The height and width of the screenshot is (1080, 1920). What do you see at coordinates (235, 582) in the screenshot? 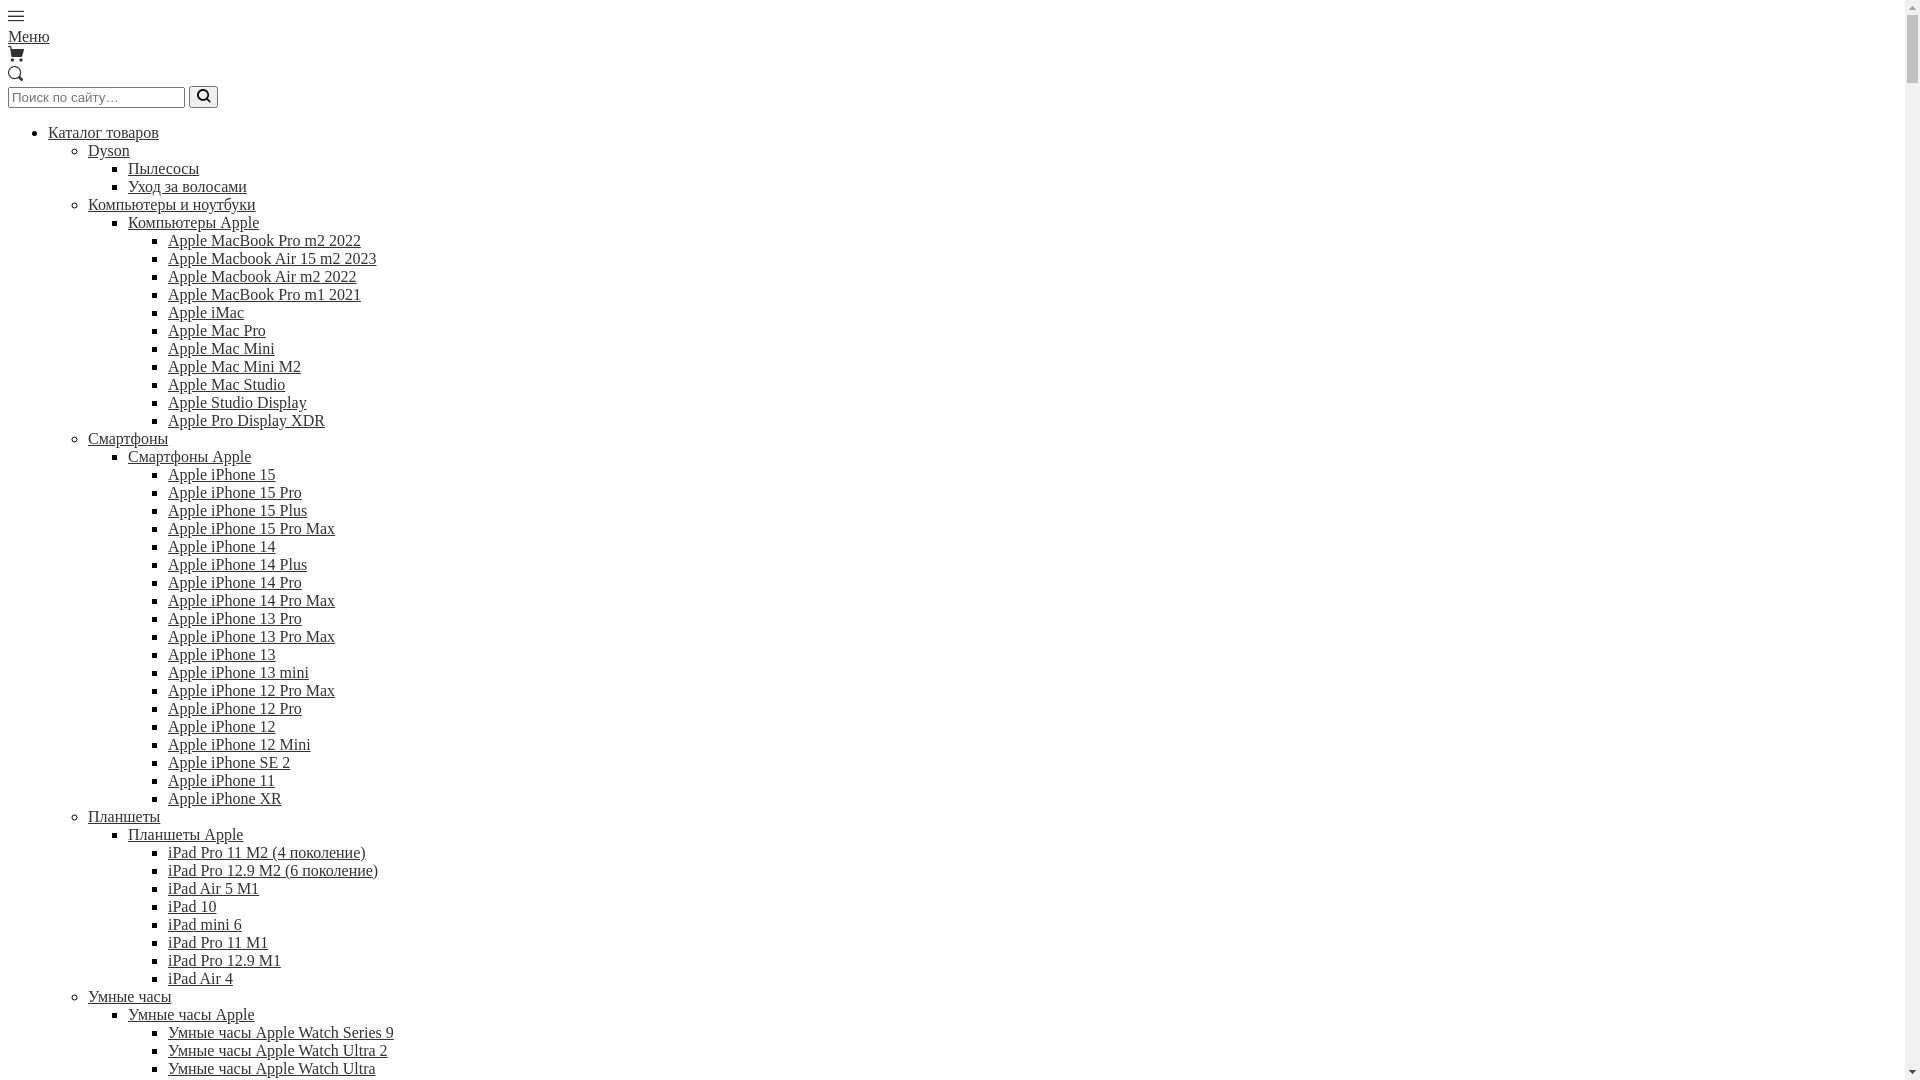
I see `Apple iPhone 14 Pro` at bounding box center [235, 582].